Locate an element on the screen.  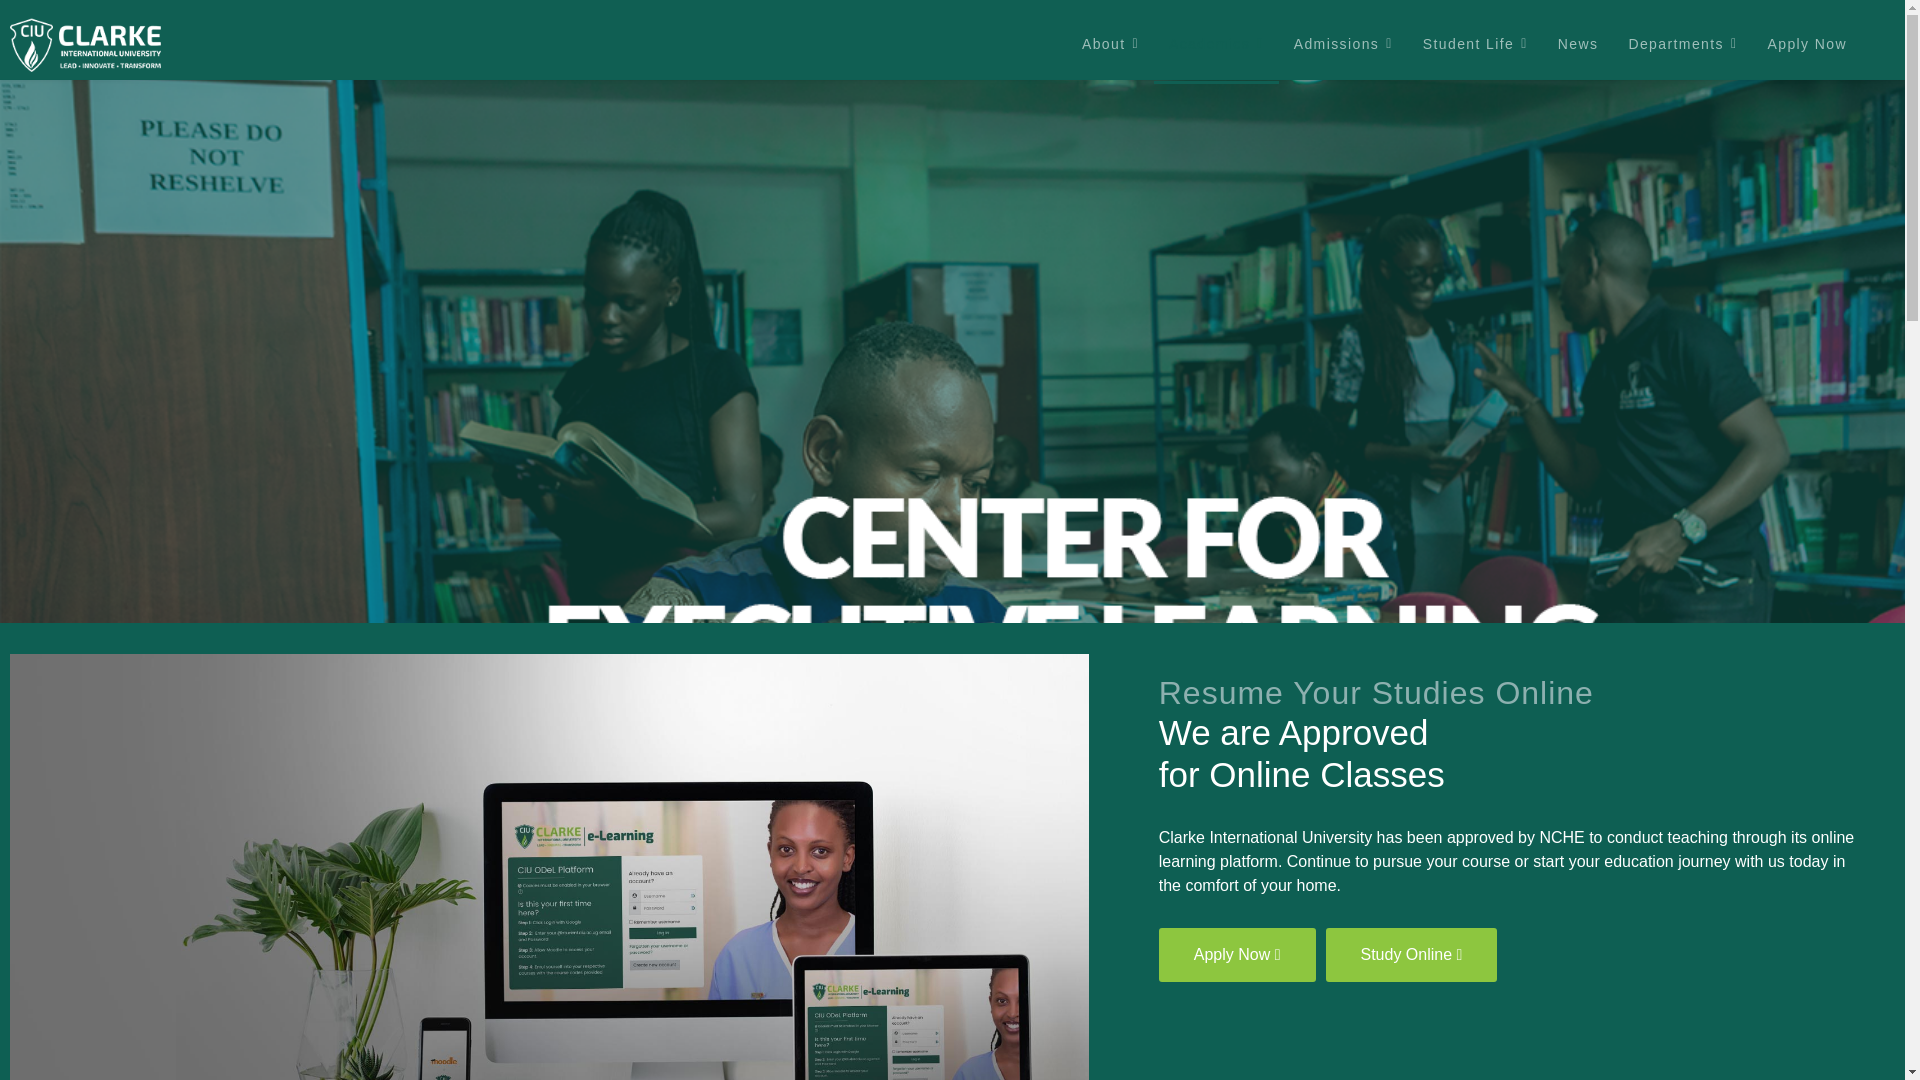
About is located at coordinates (1110, 44).